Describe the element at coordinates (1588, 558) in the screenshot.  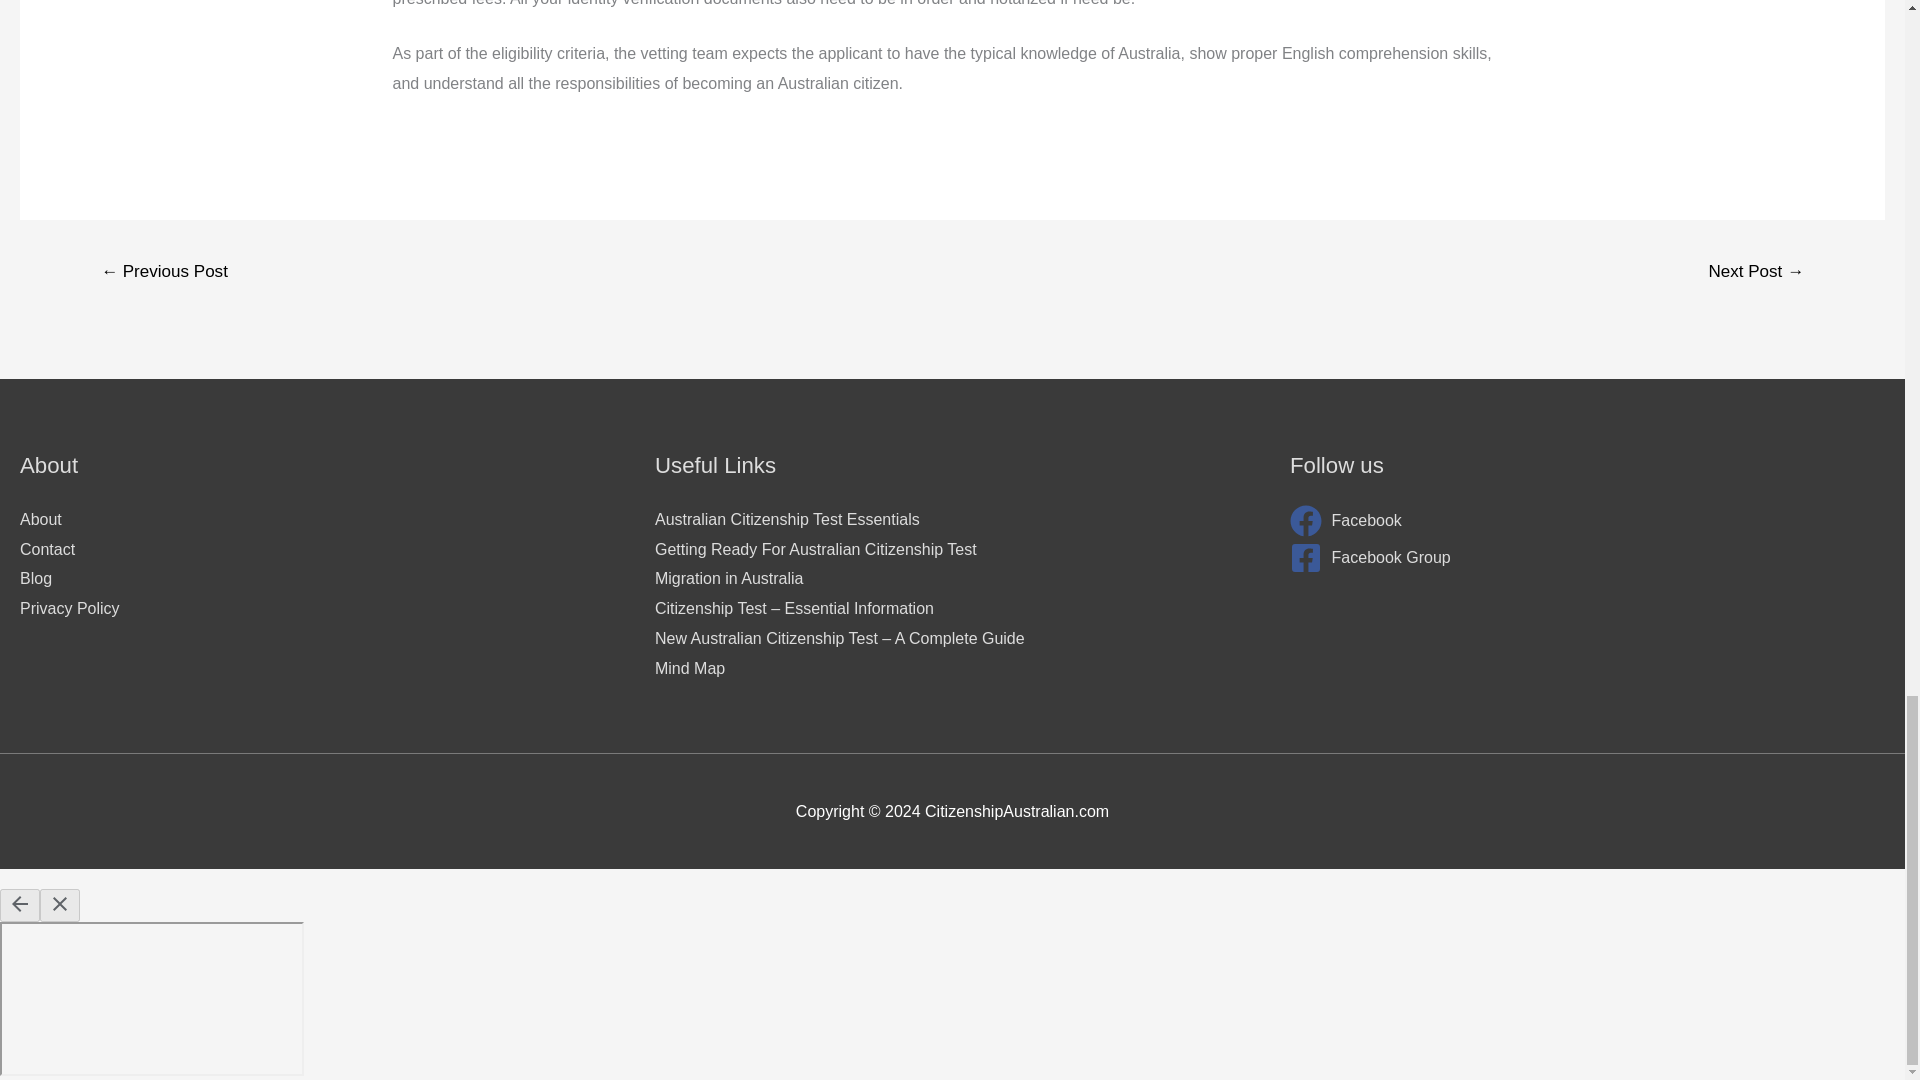
I see `Facebook Group` at that location.